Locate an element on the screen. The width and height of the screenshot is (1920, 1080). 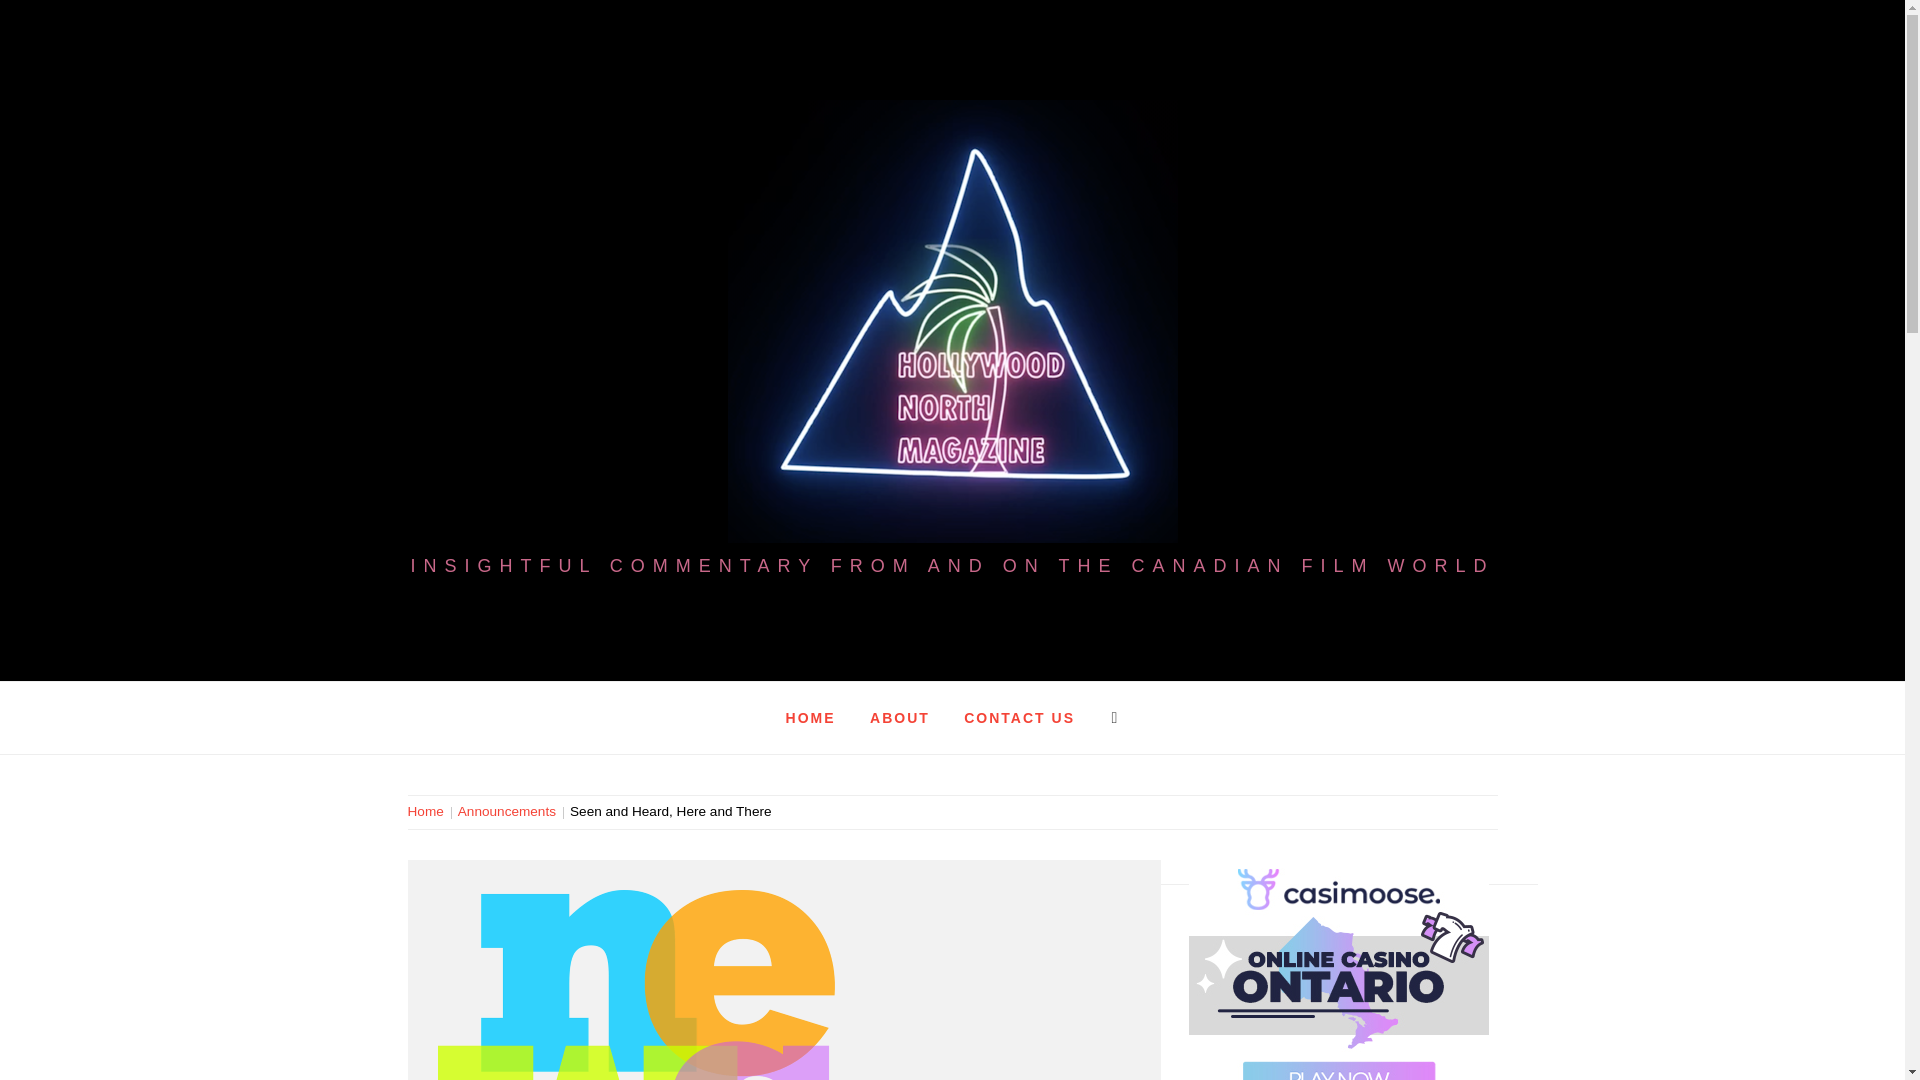
Announcements is located at coordinates (506, 810).